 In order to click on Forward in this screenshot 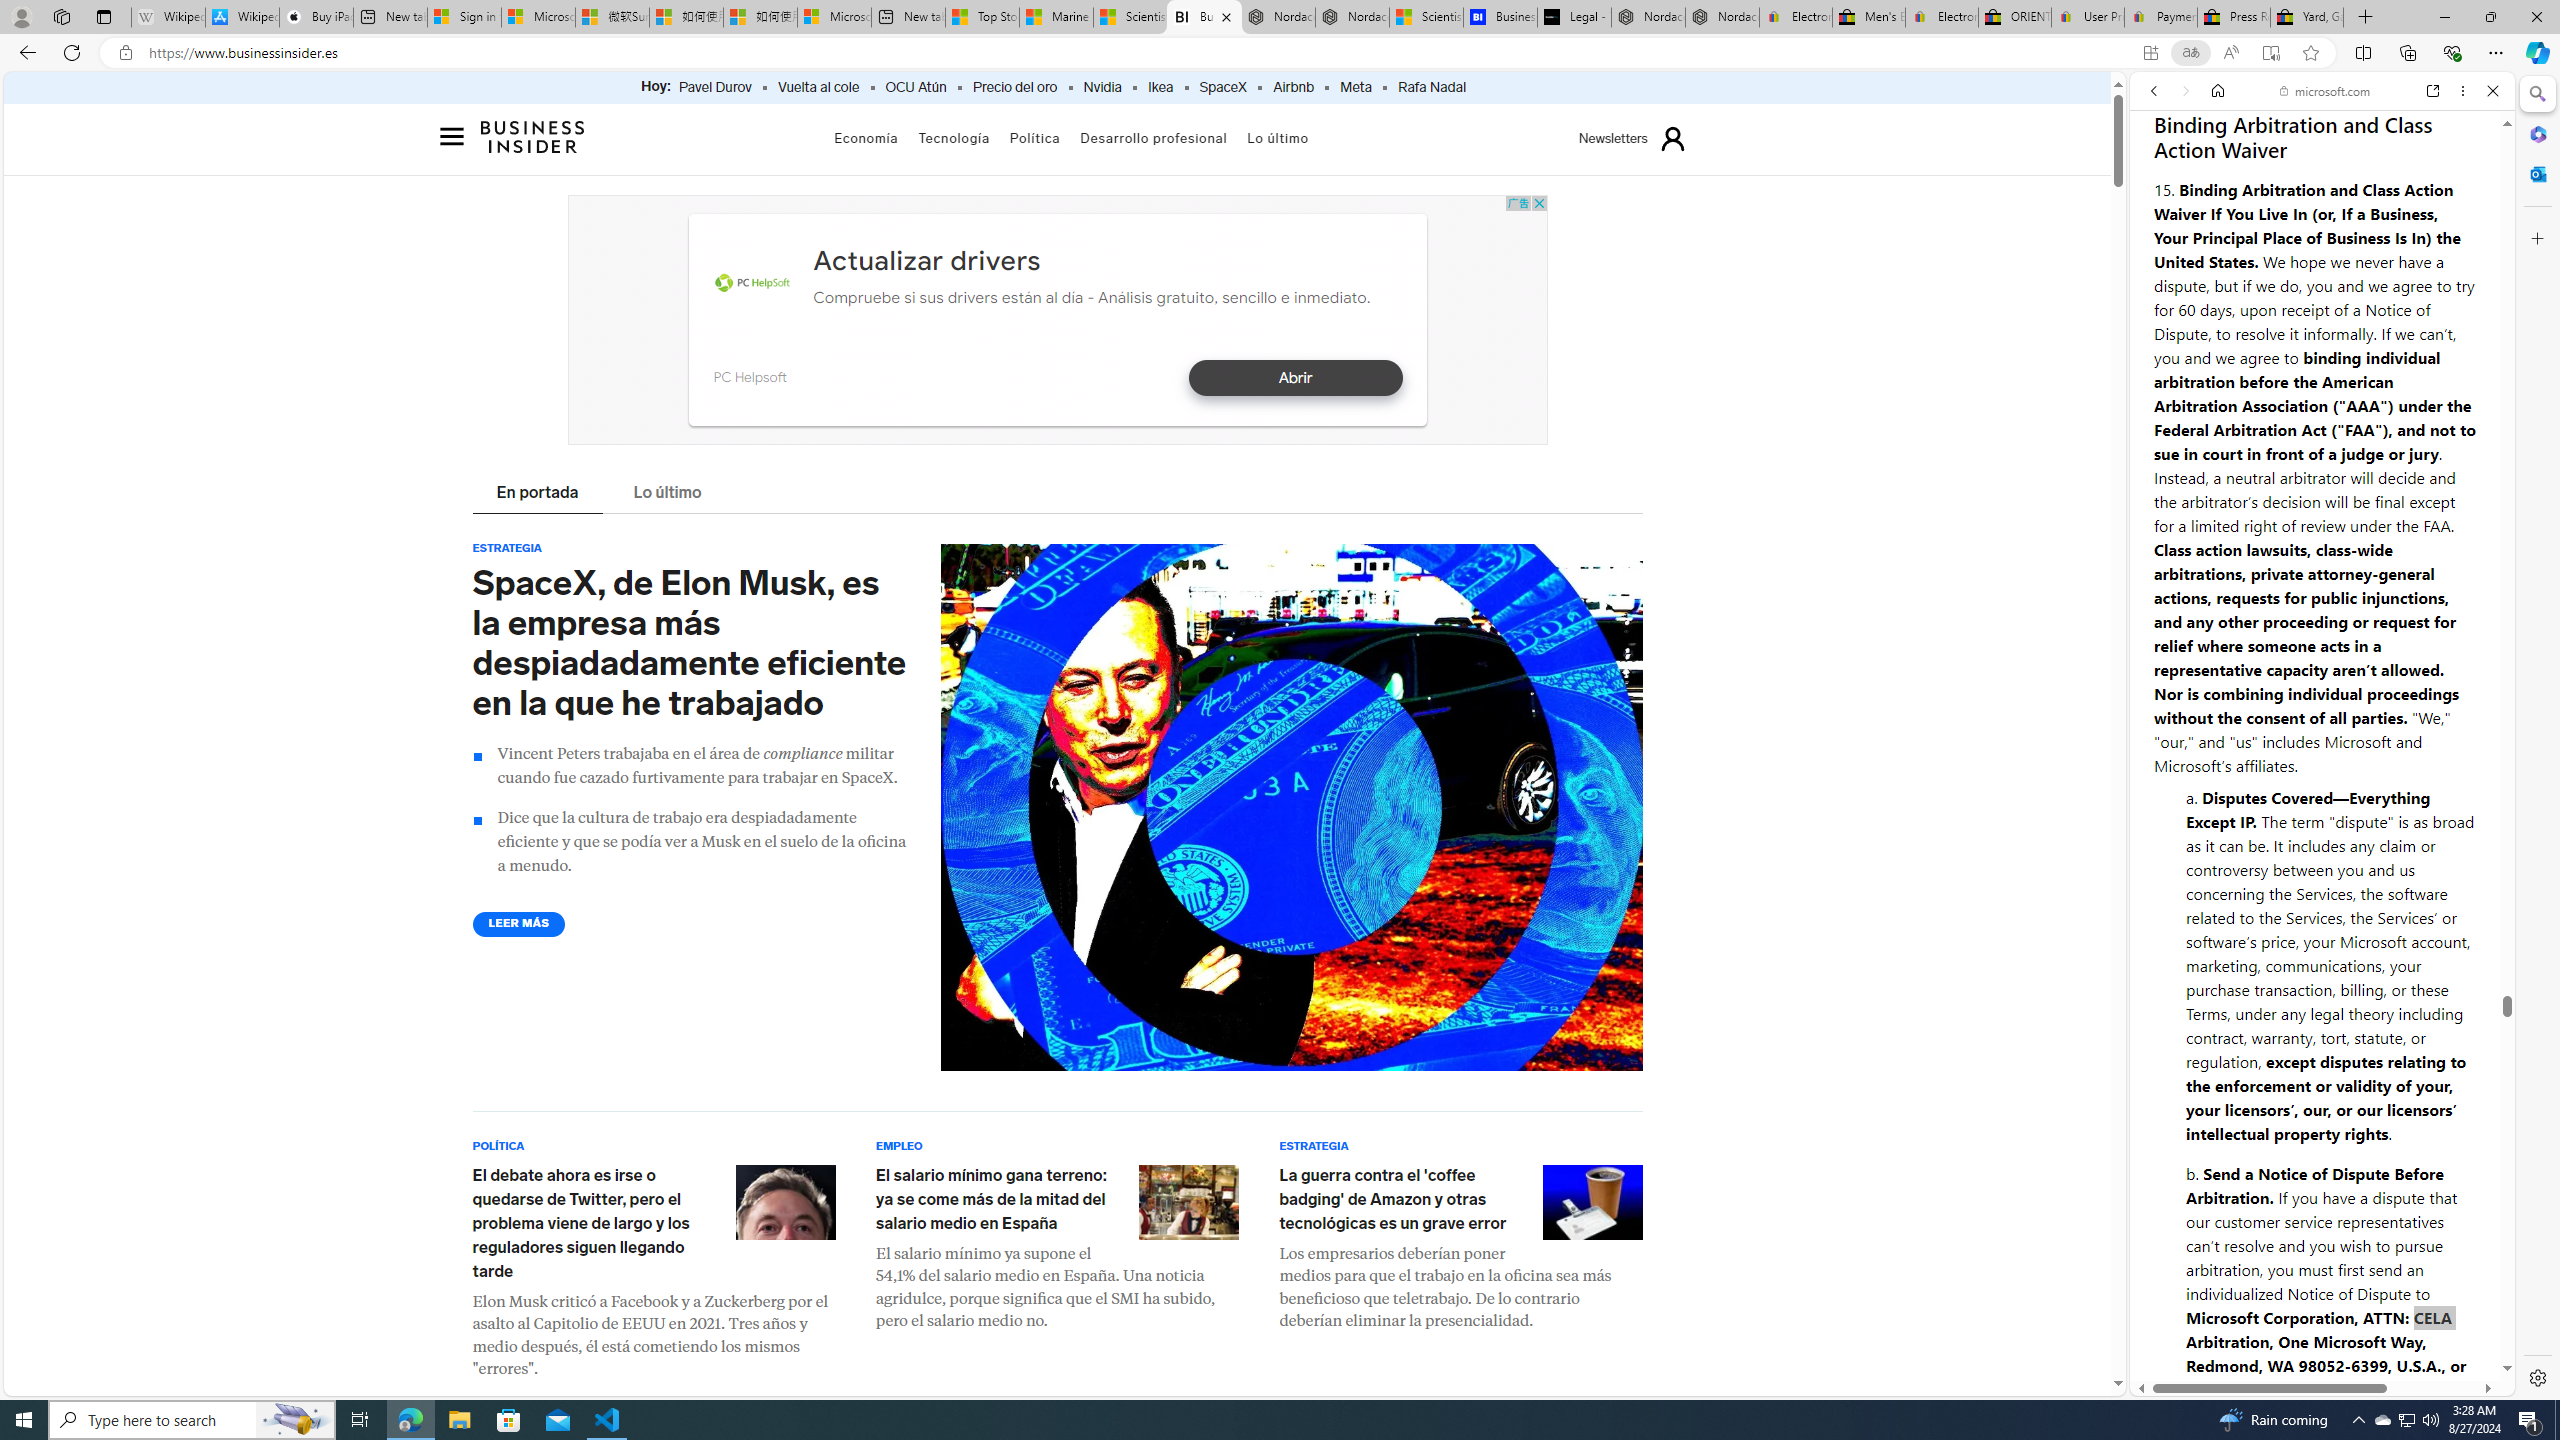, I will do `click(2184, 90)`.